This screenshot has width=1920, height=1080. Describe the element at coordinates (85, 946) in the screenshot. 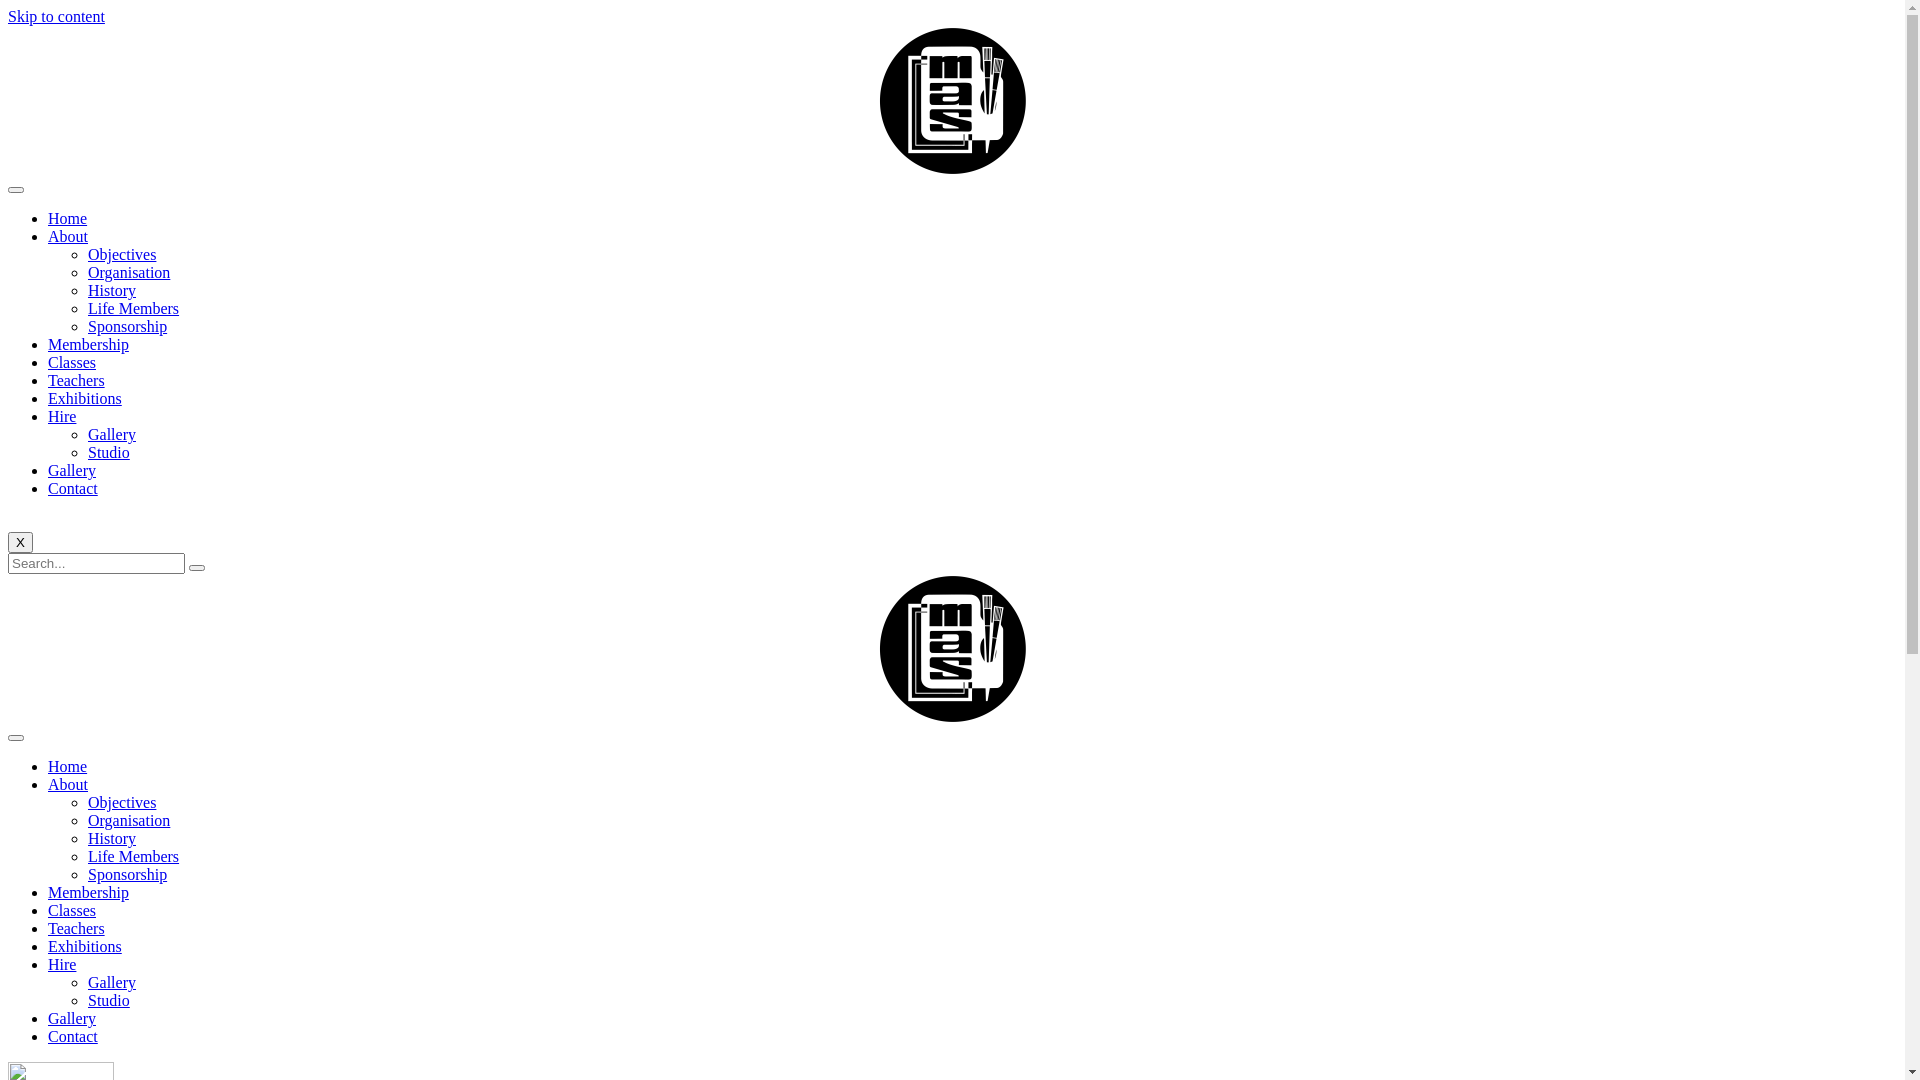

I see `Exhibitions` at that location.